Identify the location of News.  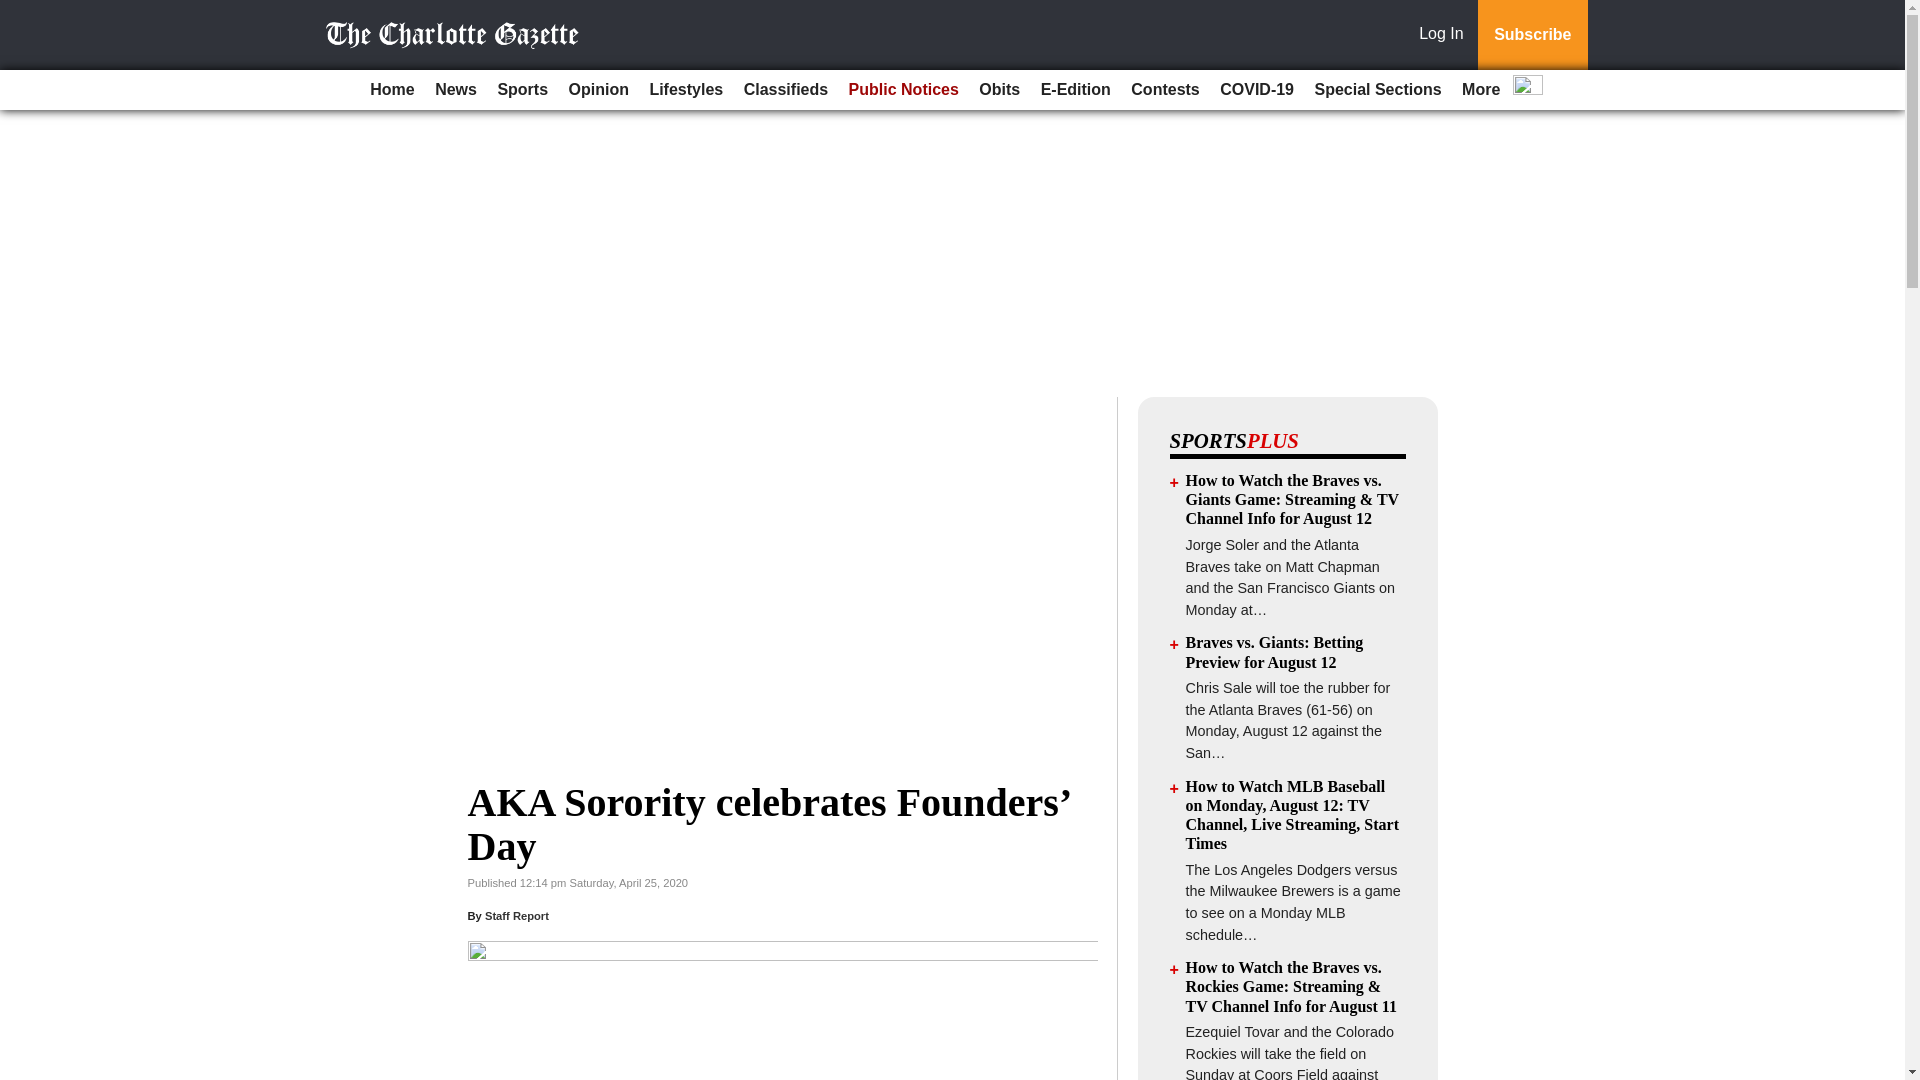
(456, 90).